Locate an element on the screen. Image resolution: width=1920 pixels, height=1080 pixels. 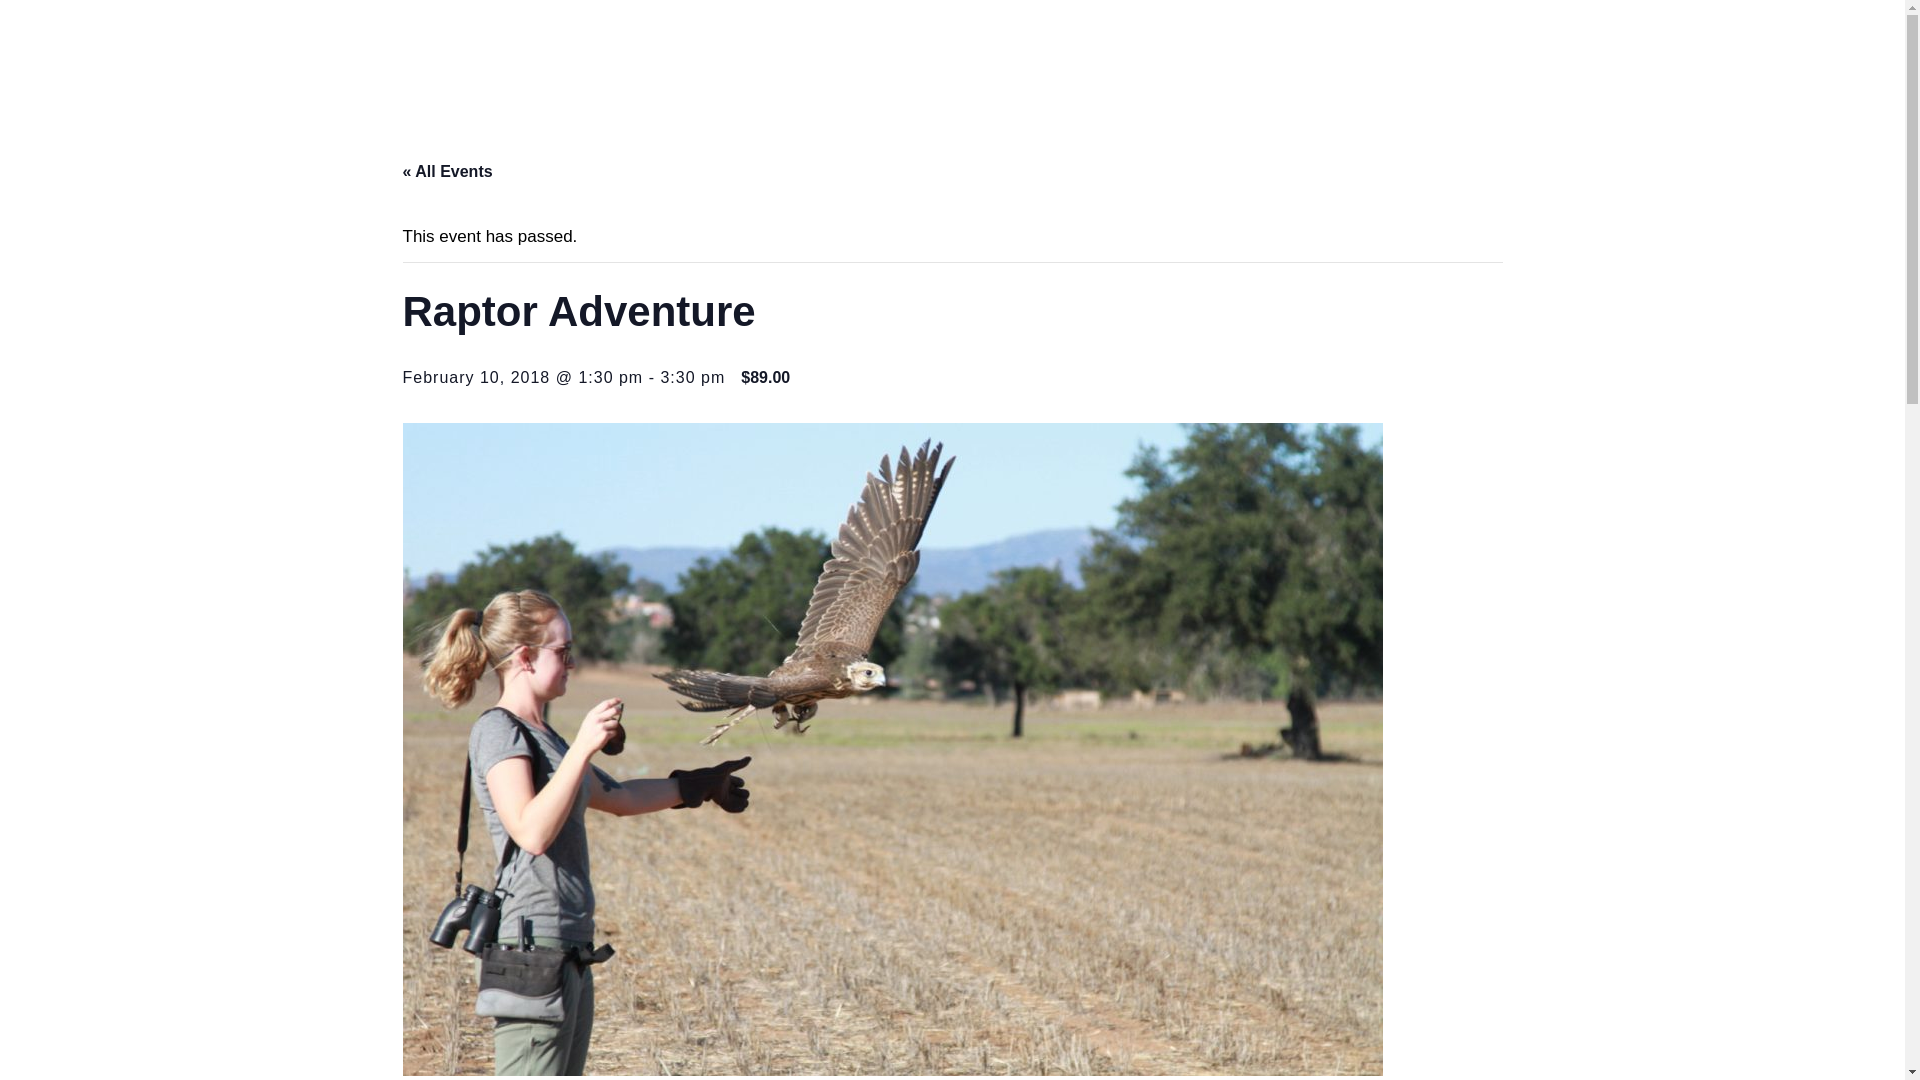
ABOUT US is located at coordinates (762, 50).